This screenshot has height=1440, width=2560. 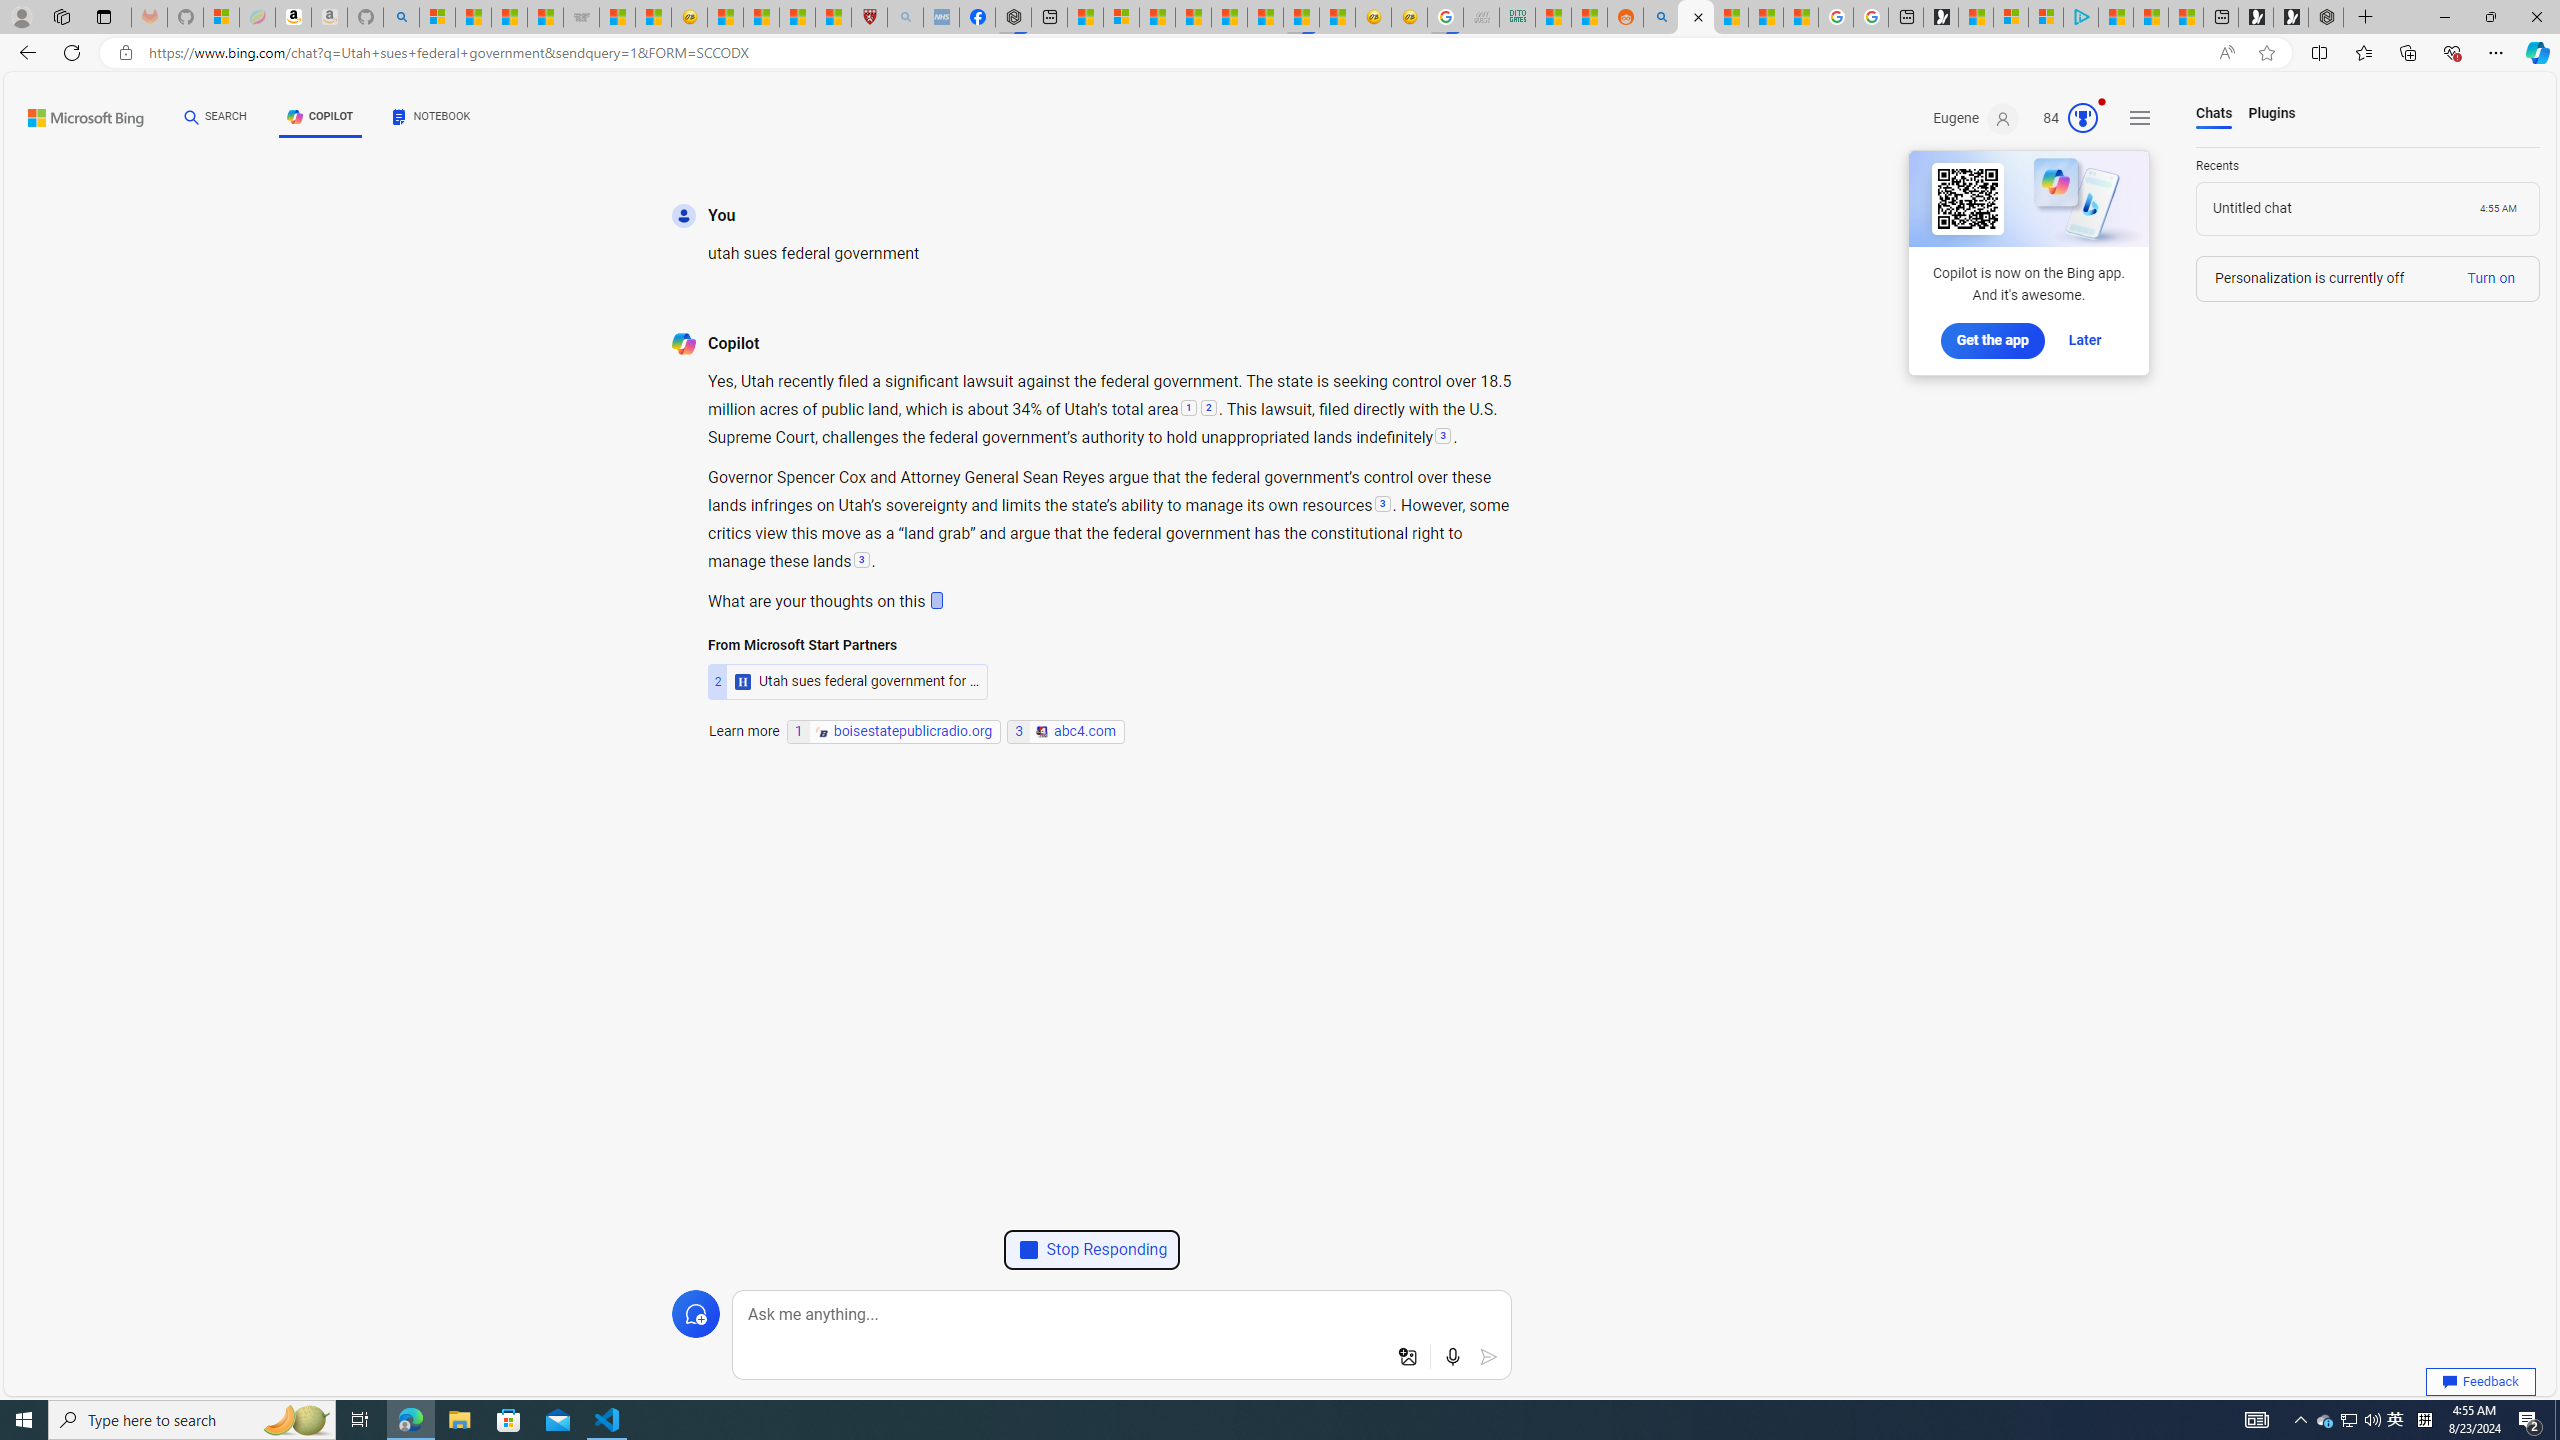 What do you see at coordinates (1454, 1357) in the screenshot?
I see `Use microphone` at bounding box center [1454, 1357].